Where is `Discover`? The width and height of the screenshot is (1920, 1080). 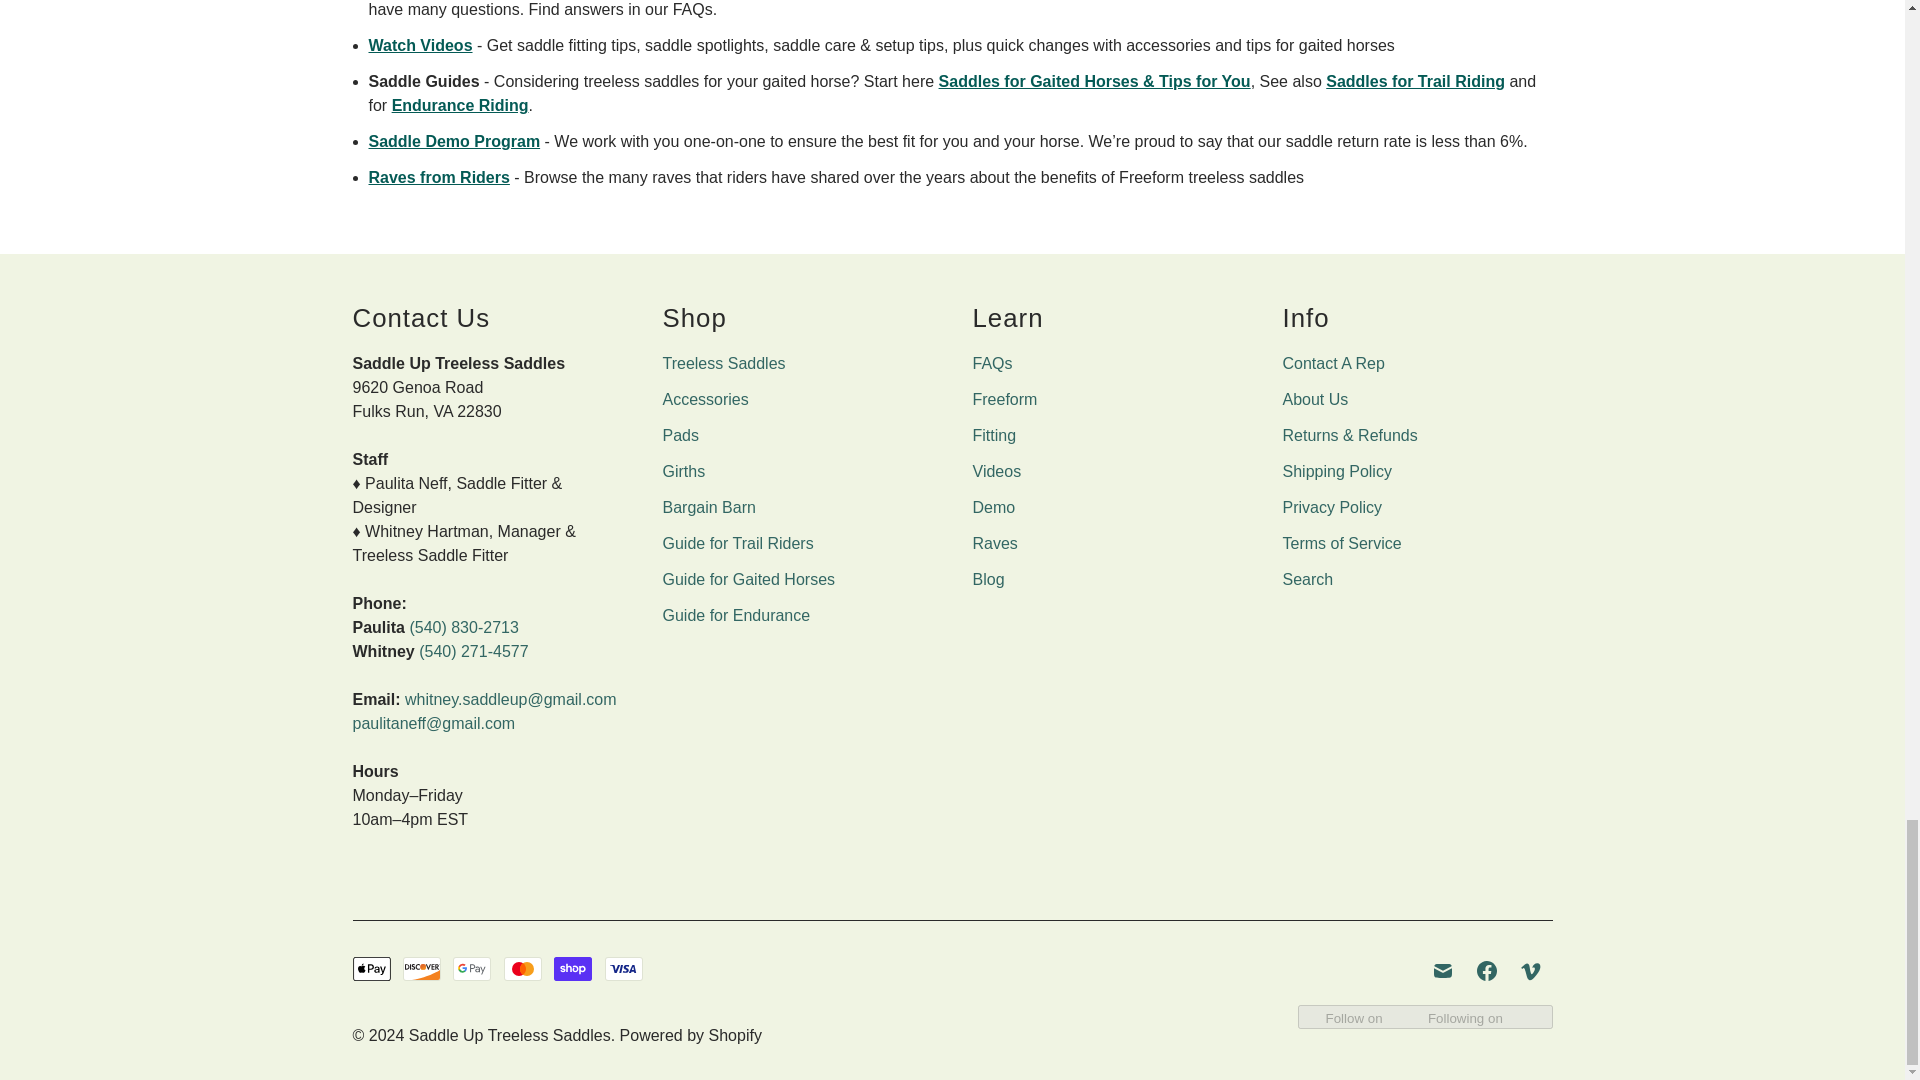
Discover is located at coordinates (422, 968).